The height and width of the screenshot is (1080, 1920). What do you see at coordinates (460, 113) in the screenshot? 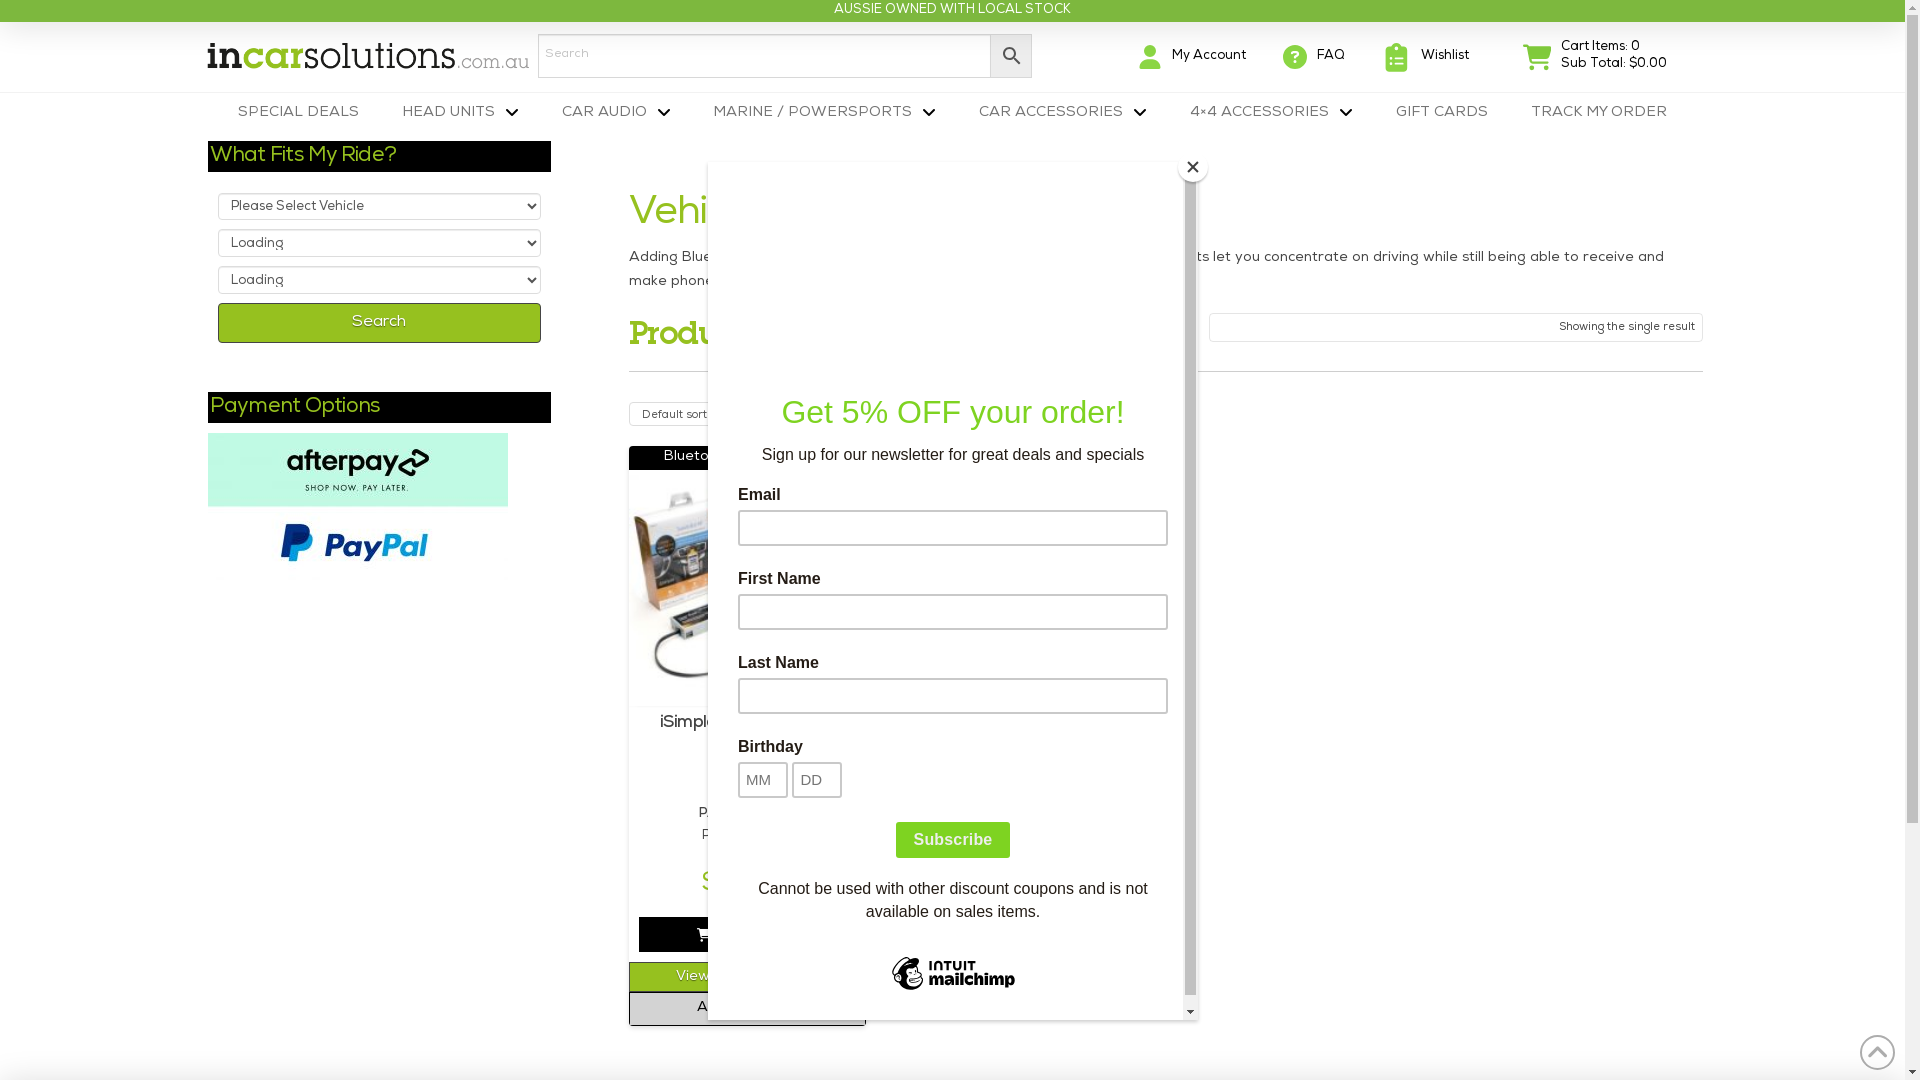
I see `HEAD UNITS` at bounding box center [460, 113].